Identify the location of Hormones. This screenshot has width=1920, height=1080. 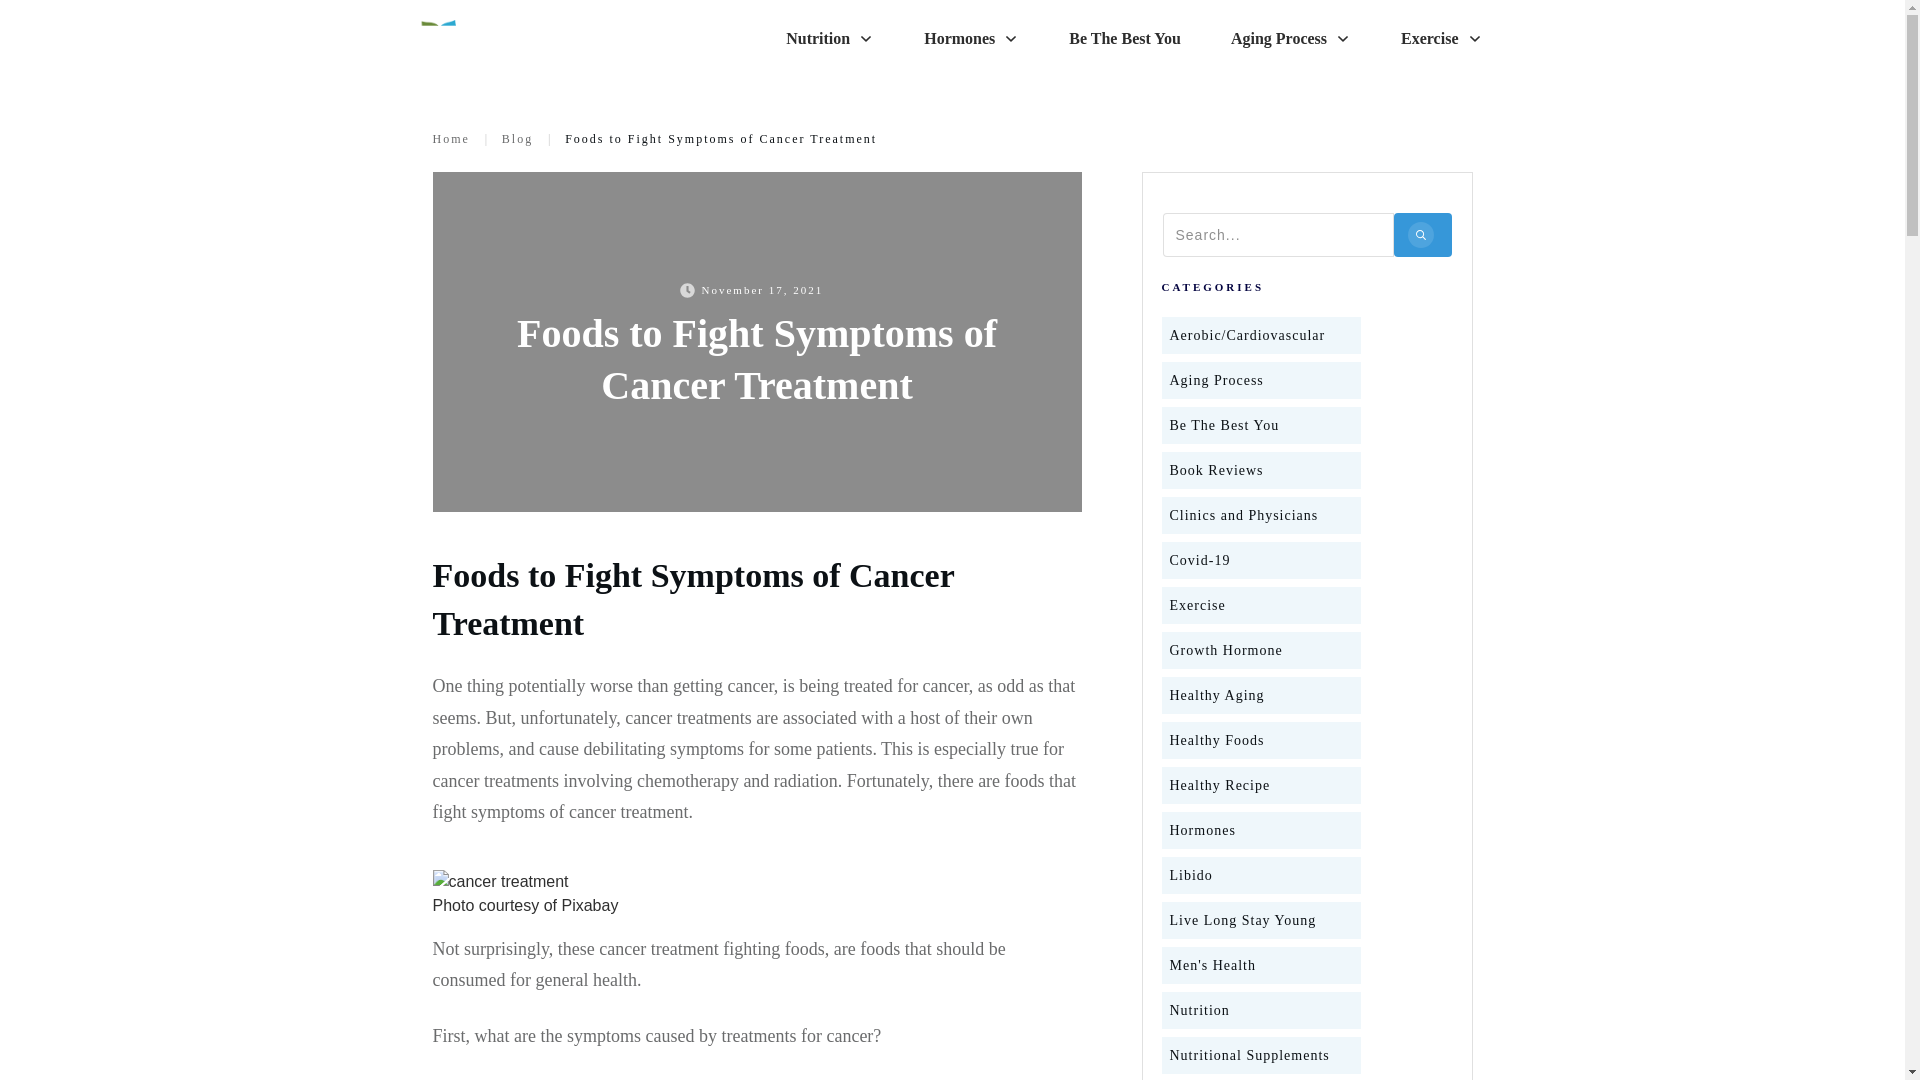
(971, 38).